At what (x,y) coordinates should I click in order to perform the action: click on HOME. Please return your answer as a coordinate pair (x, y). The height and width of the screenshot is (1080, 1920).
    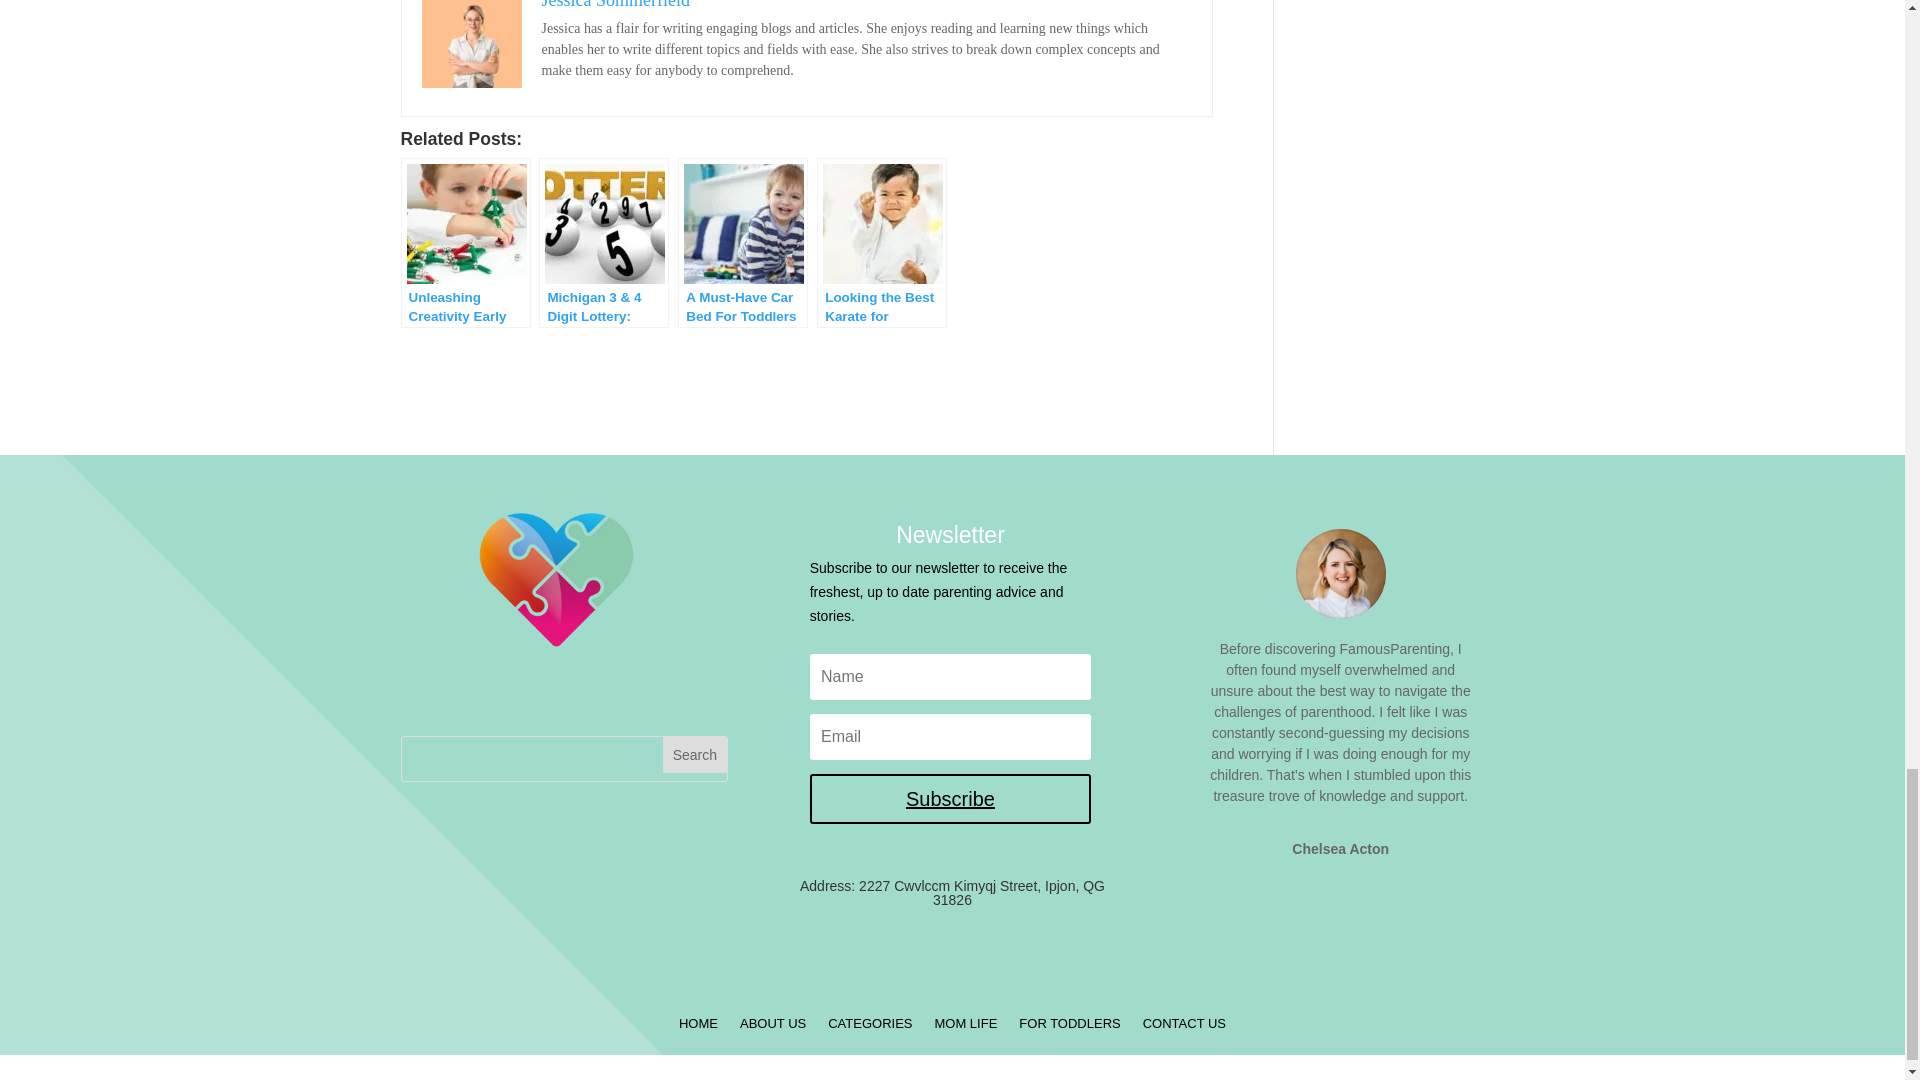
    Looking at the image, I should click on (698, 1028).